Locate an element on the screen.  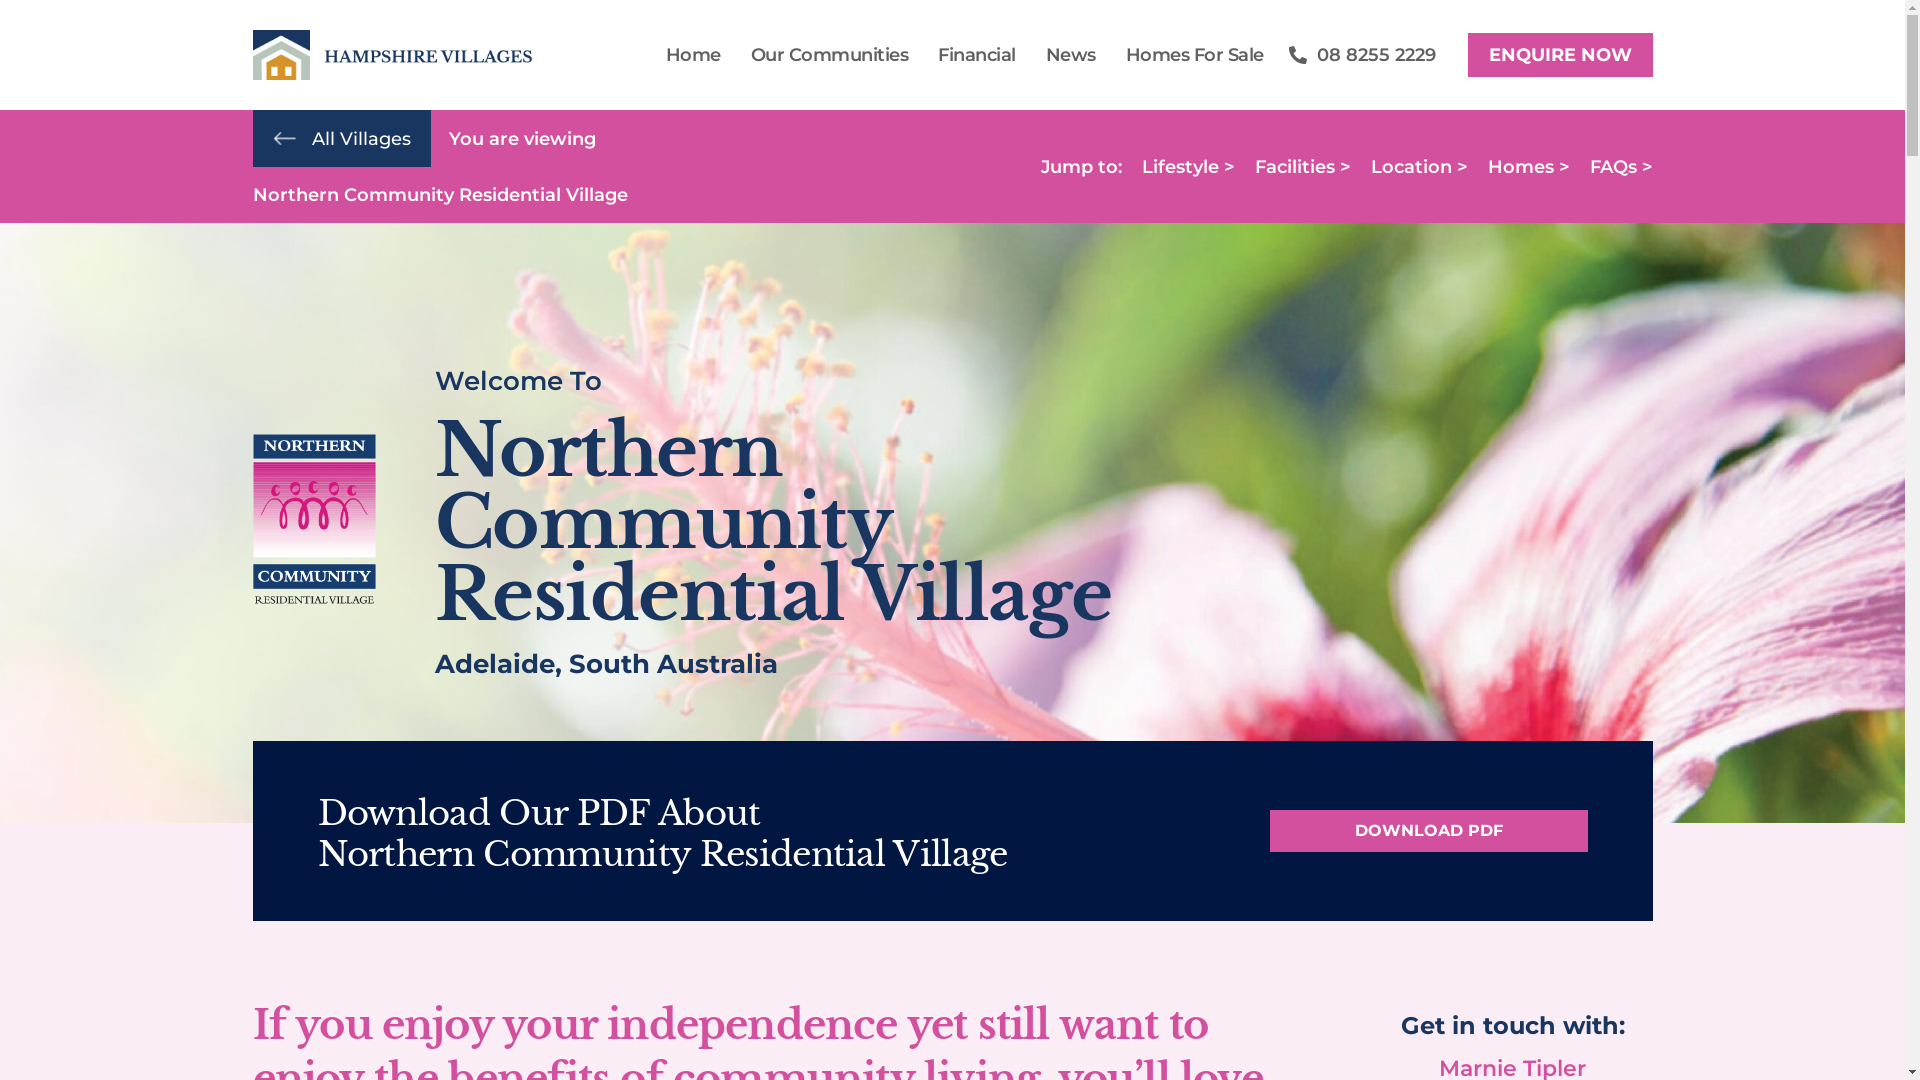
Skip to content is located at coordinates (15, 42).